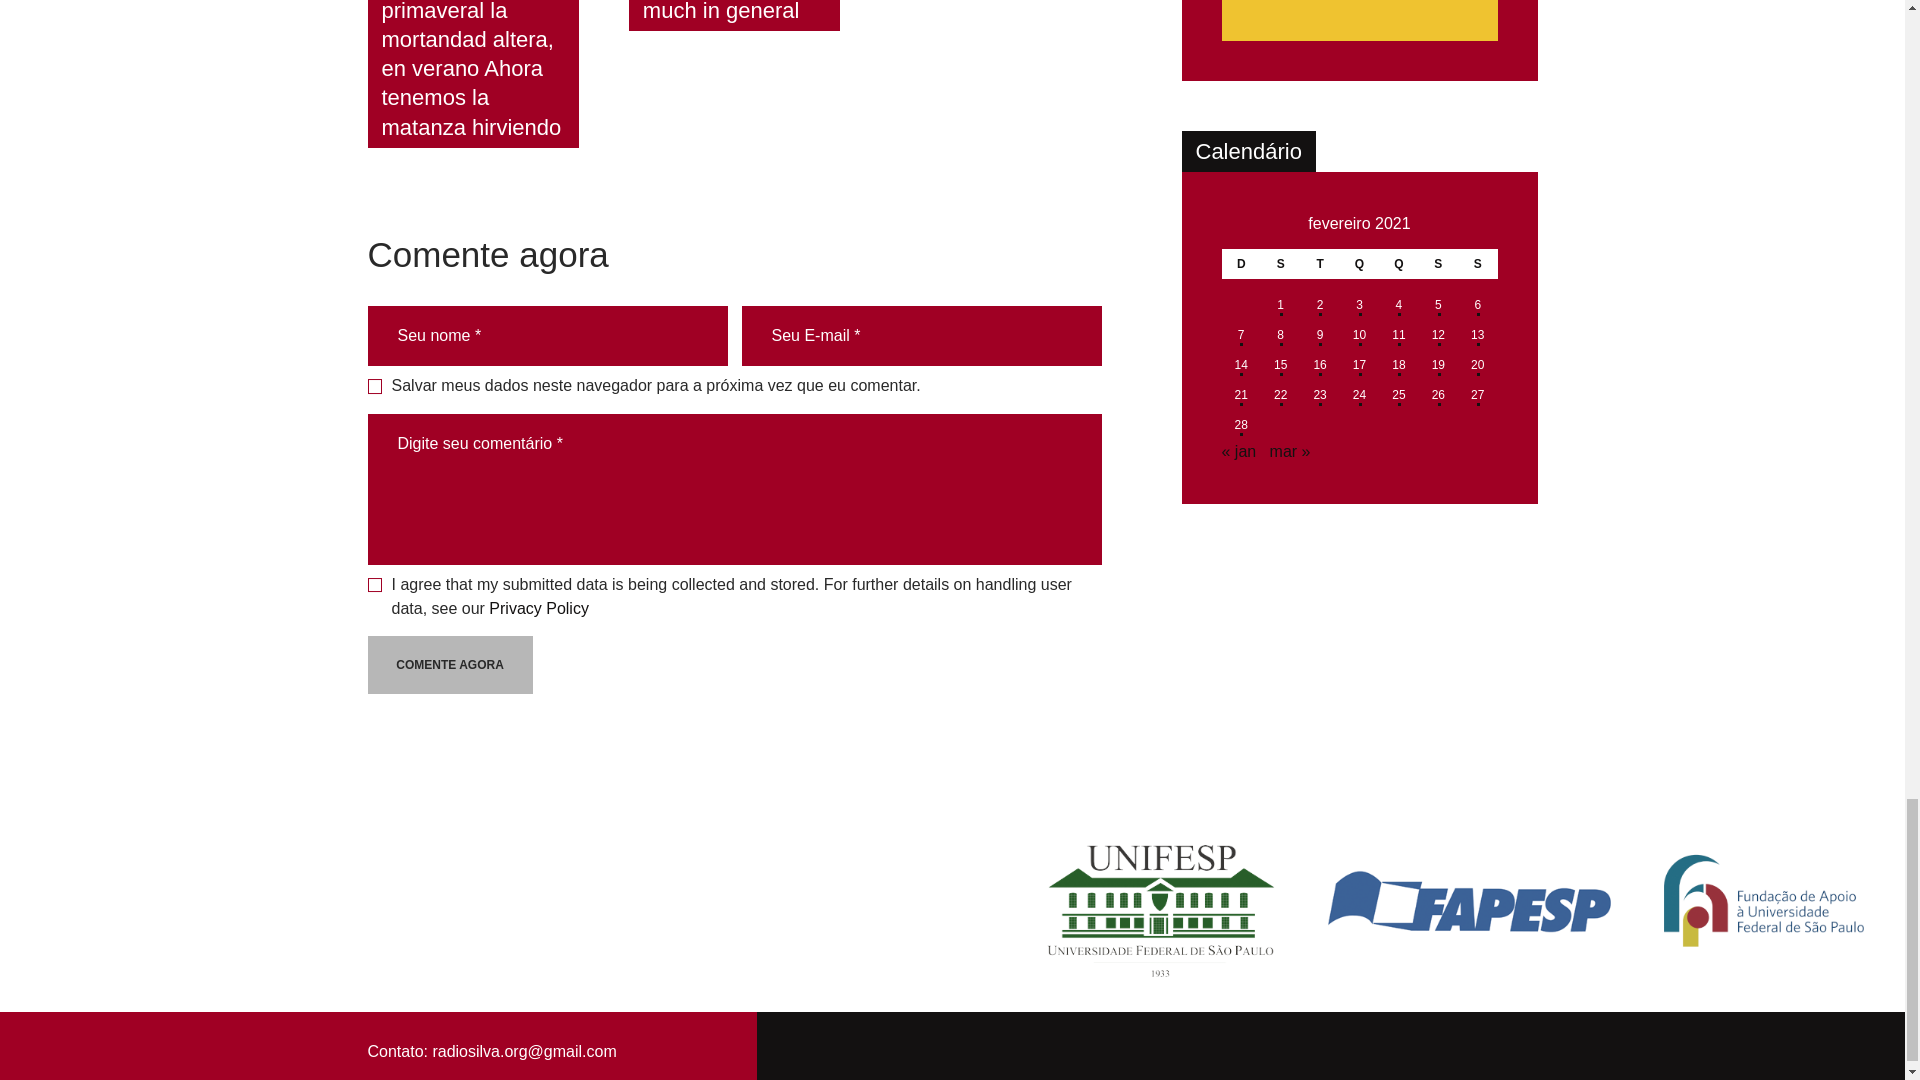 The width and height of the screenshot is (1920, 1080). What do you see at coordinates (1398, 264) in the screenshot?
I see `quinta-feira` at bounding box center [1398, 264].